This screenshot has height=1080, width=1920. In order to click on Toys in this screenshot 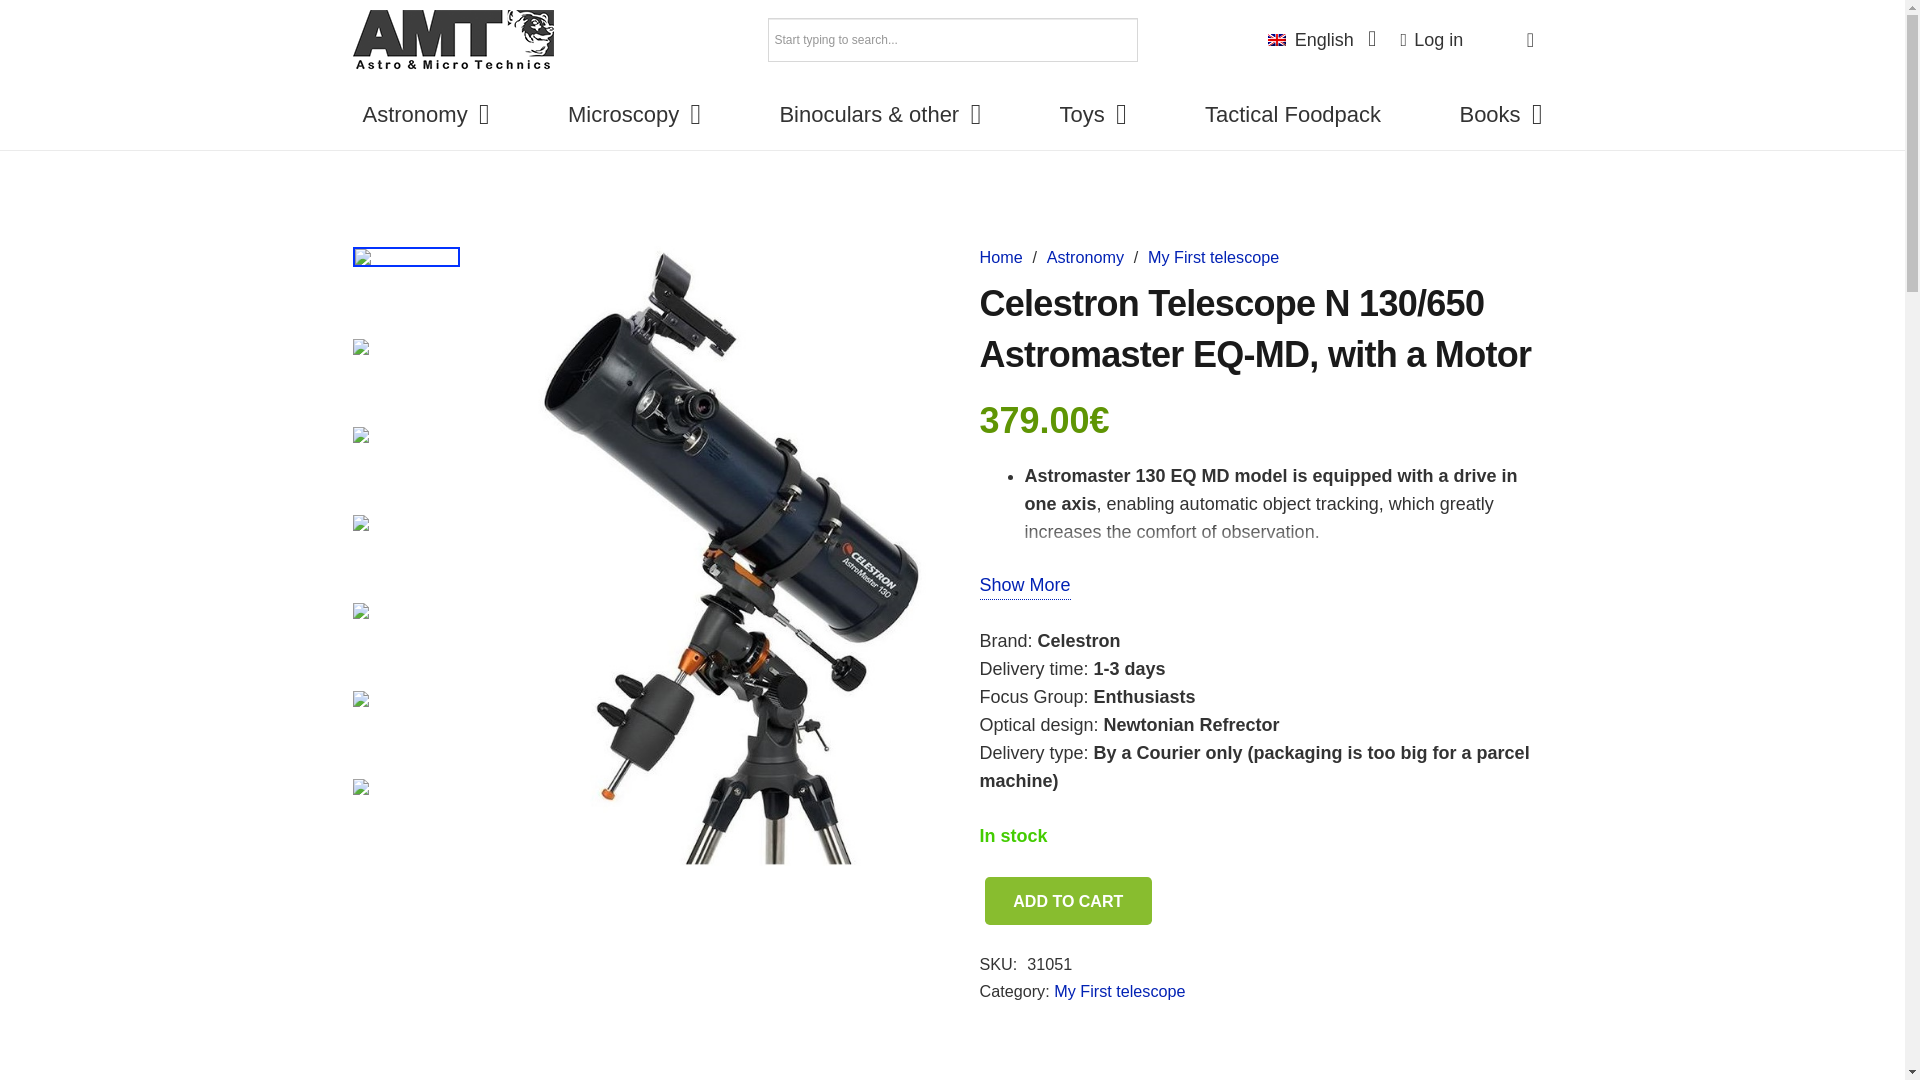, I will do `click(1092, 114)`.